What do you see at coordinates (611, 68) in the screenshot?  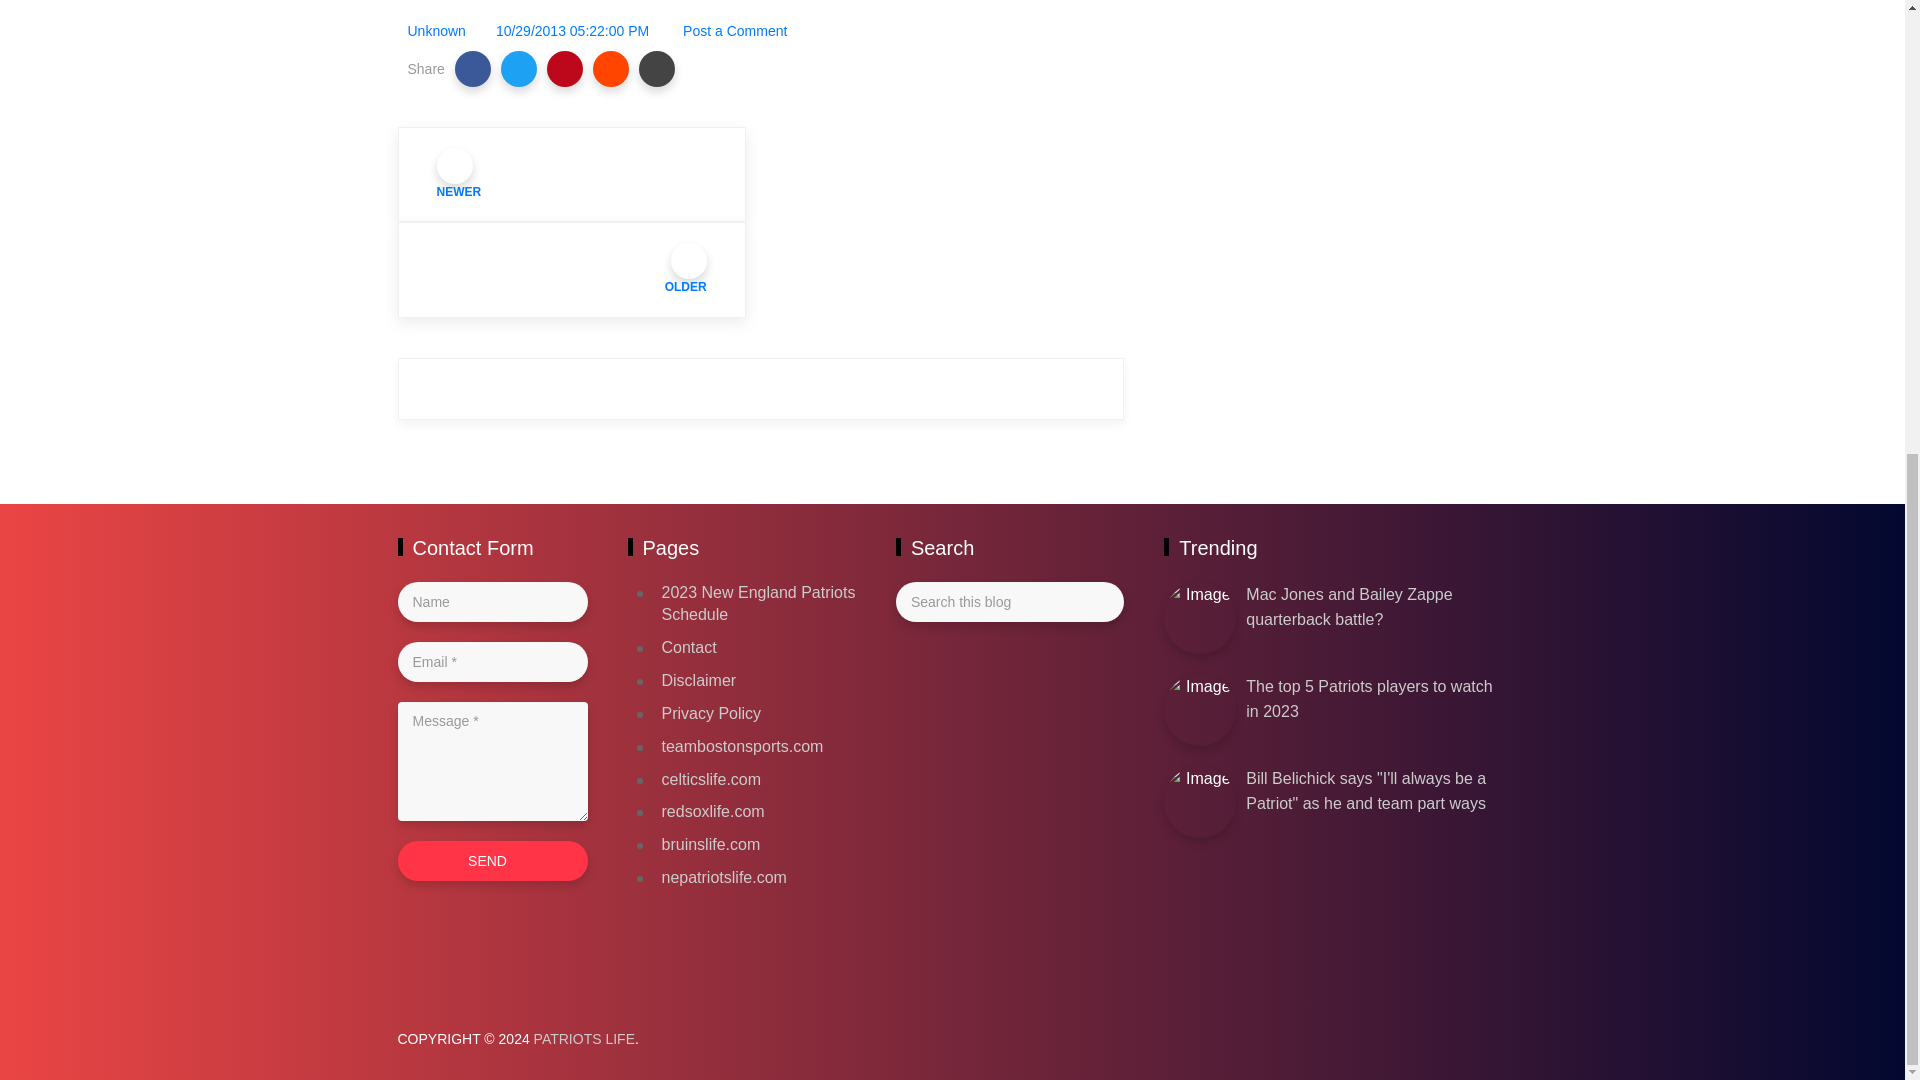 I see `Share to Reddit` at bounding box center [611, 68].